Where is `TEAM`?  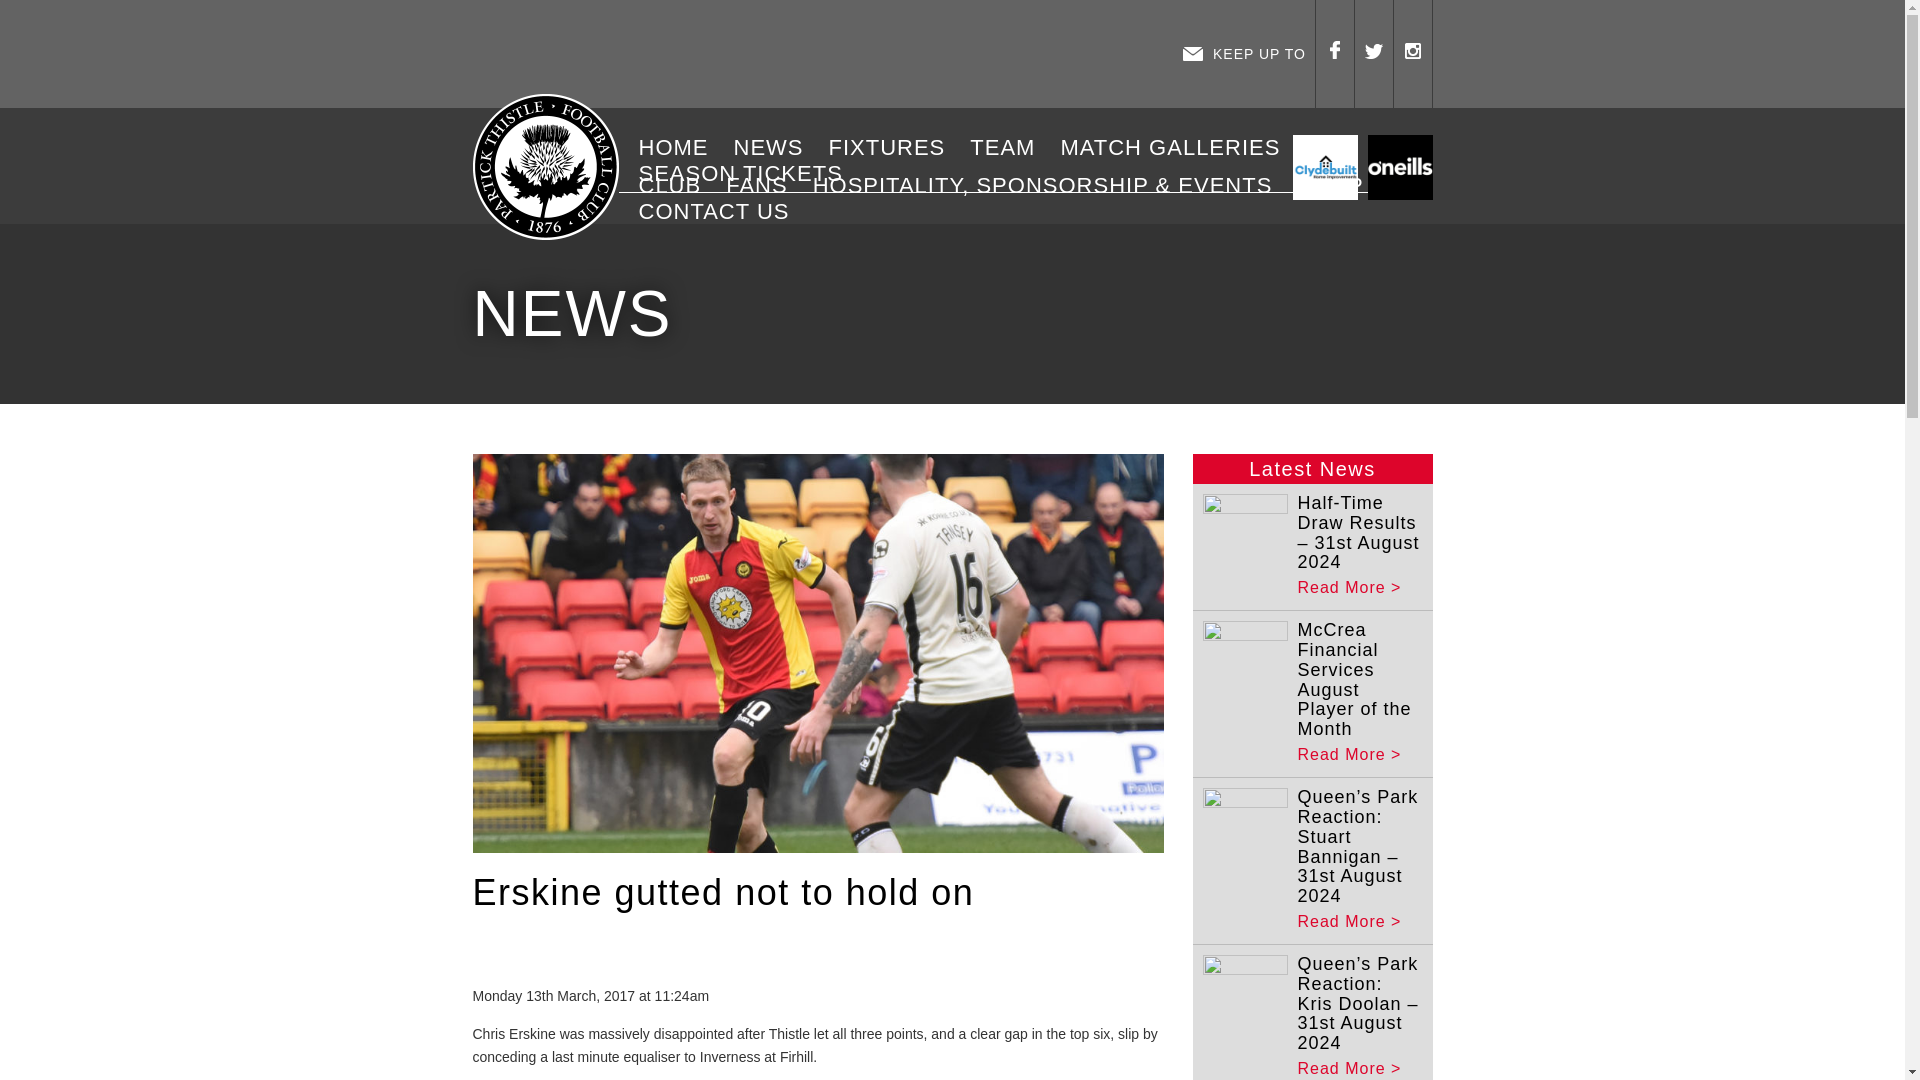 TEAM is located at coordinates (1010, 148).